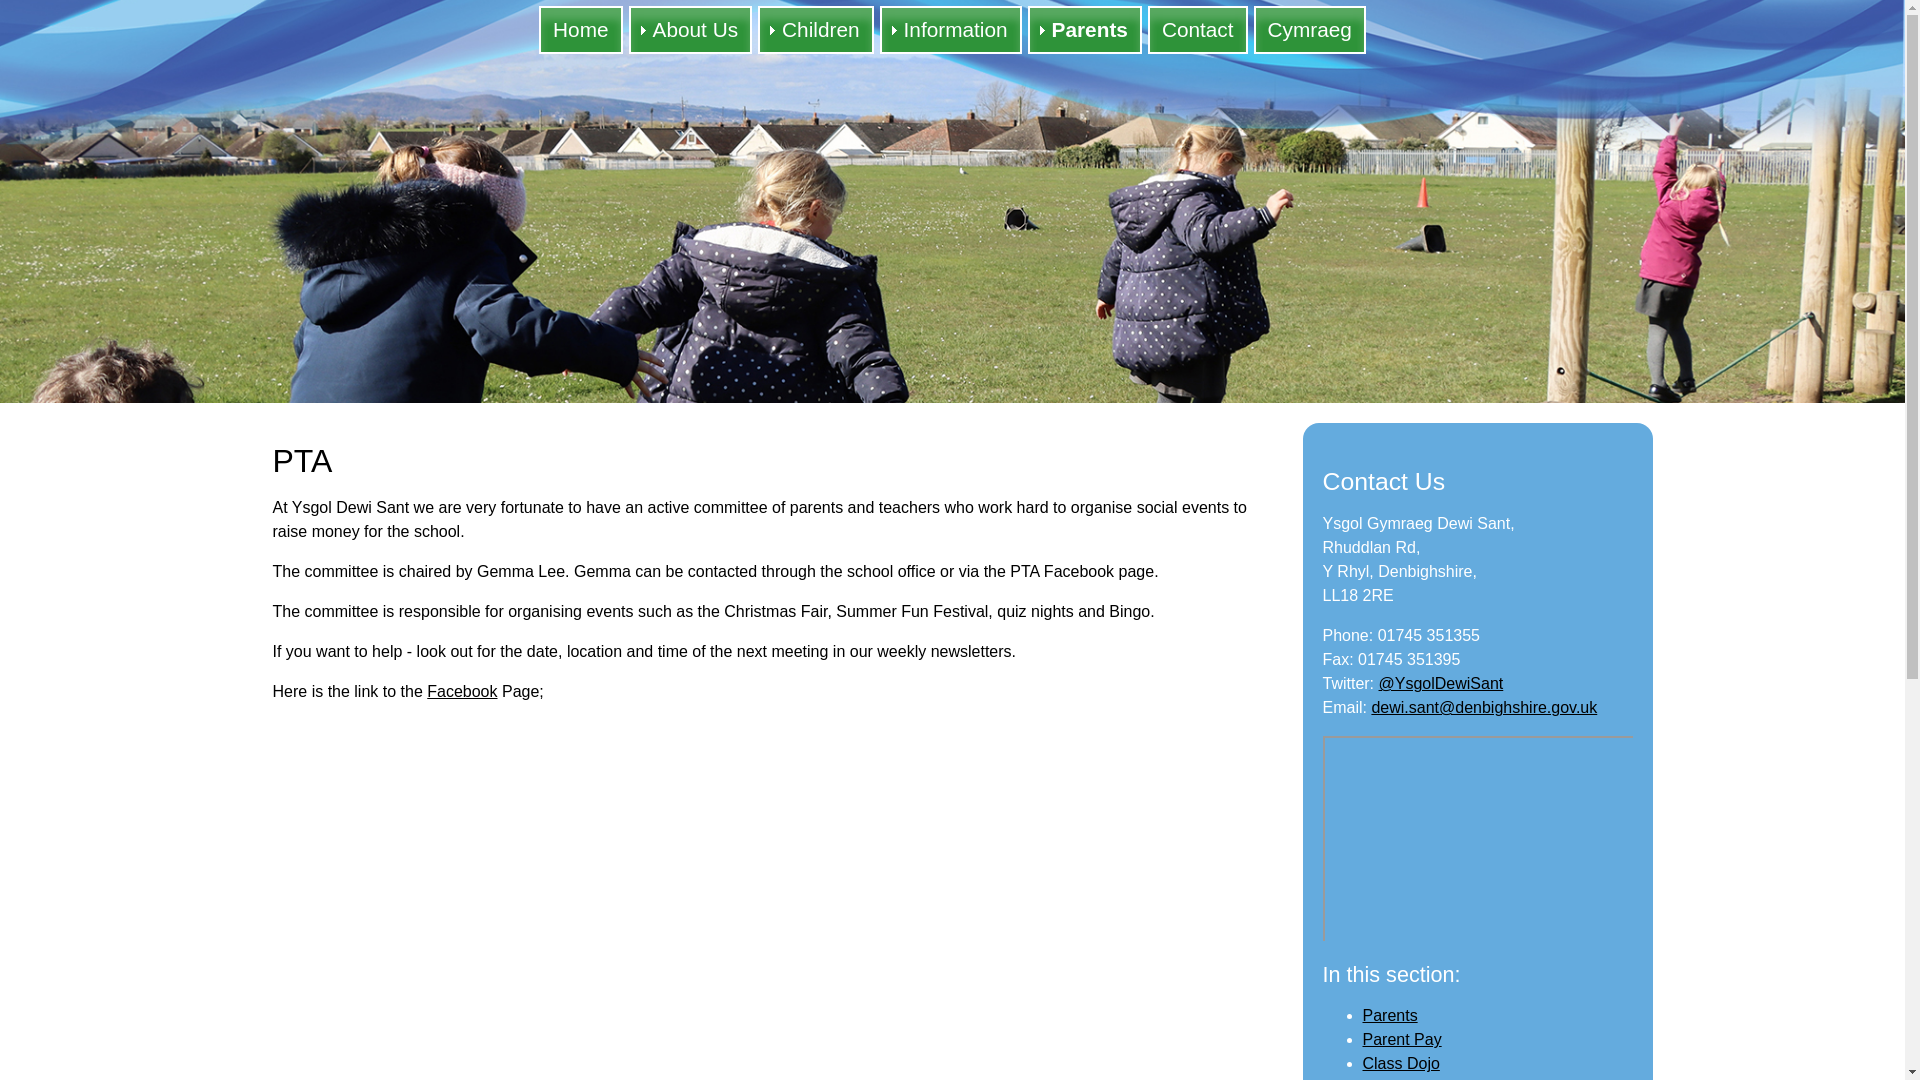 The width and height of the screenshot is (1920, 1080). I want to click on About Us, so click(690, 30).